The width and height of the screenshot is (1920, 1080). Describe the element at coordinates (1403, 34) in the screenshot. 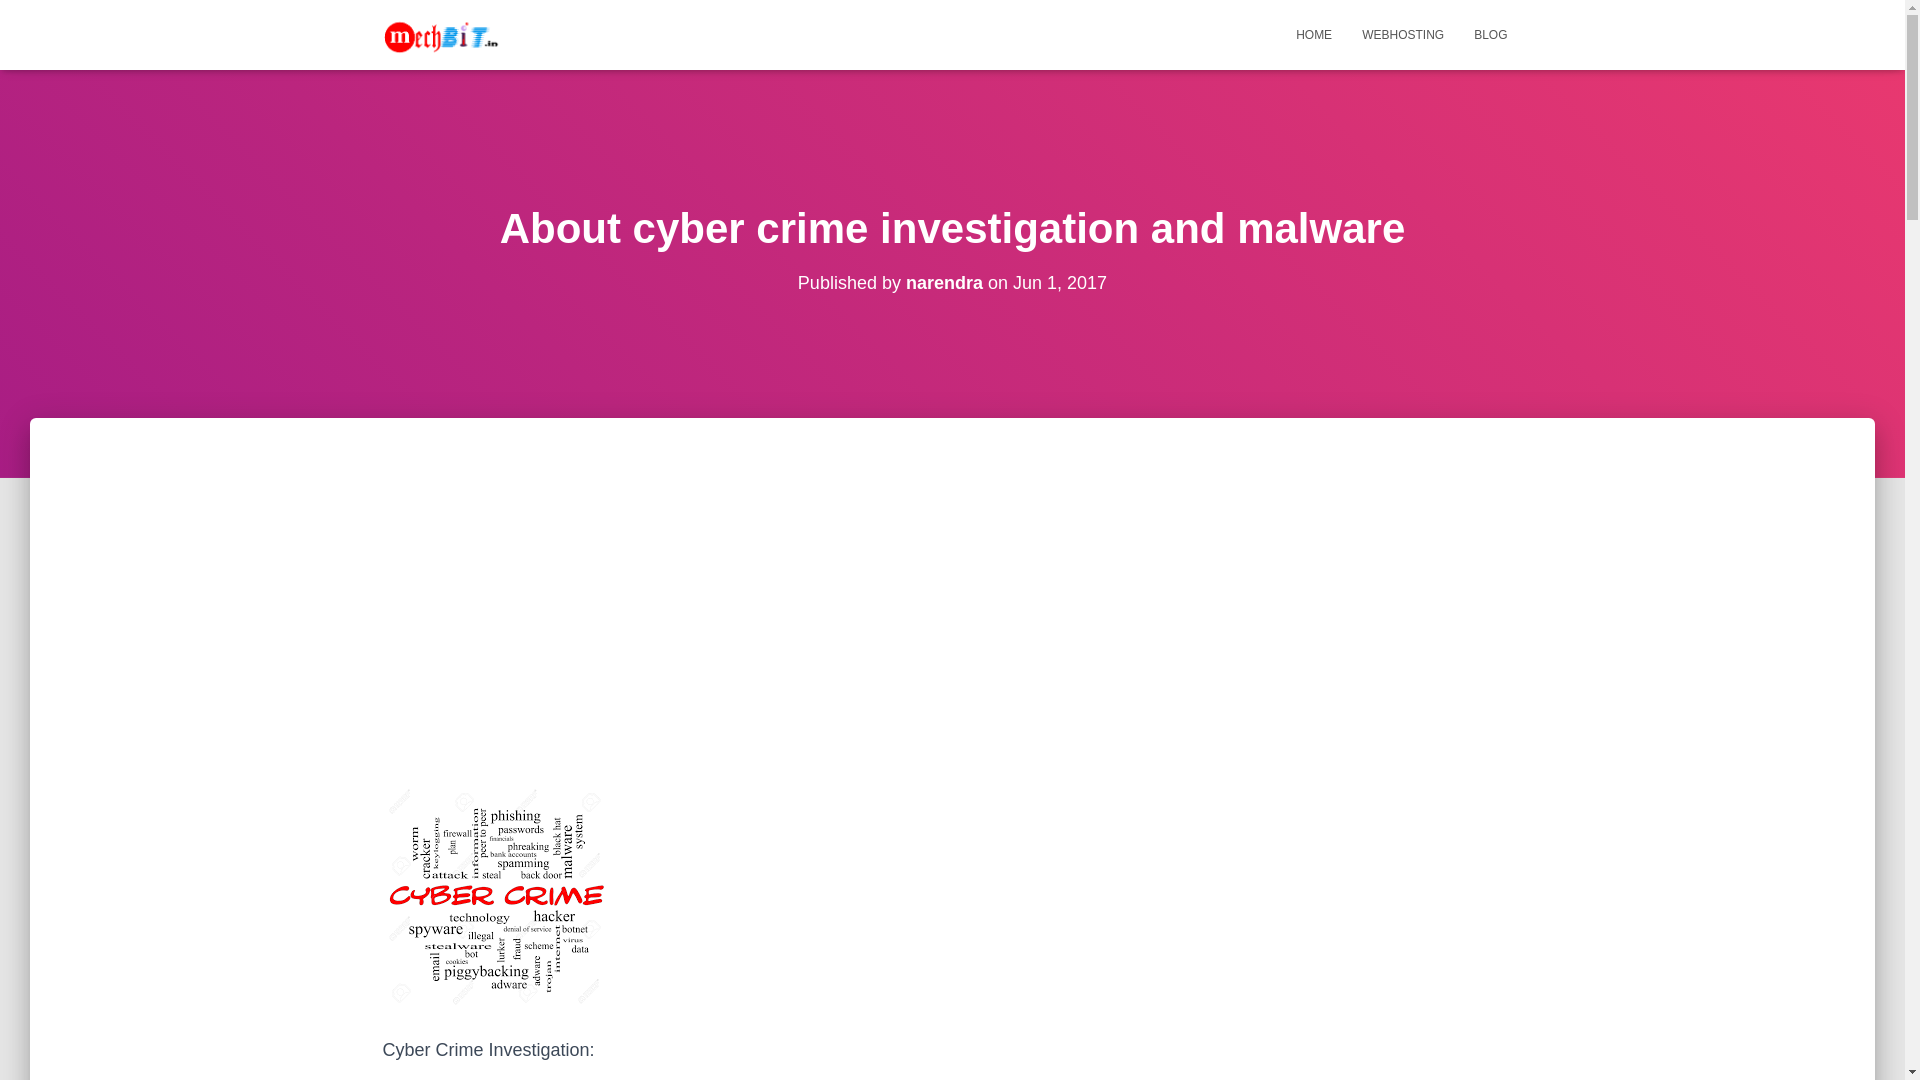

I see `Webhosting` at that location.